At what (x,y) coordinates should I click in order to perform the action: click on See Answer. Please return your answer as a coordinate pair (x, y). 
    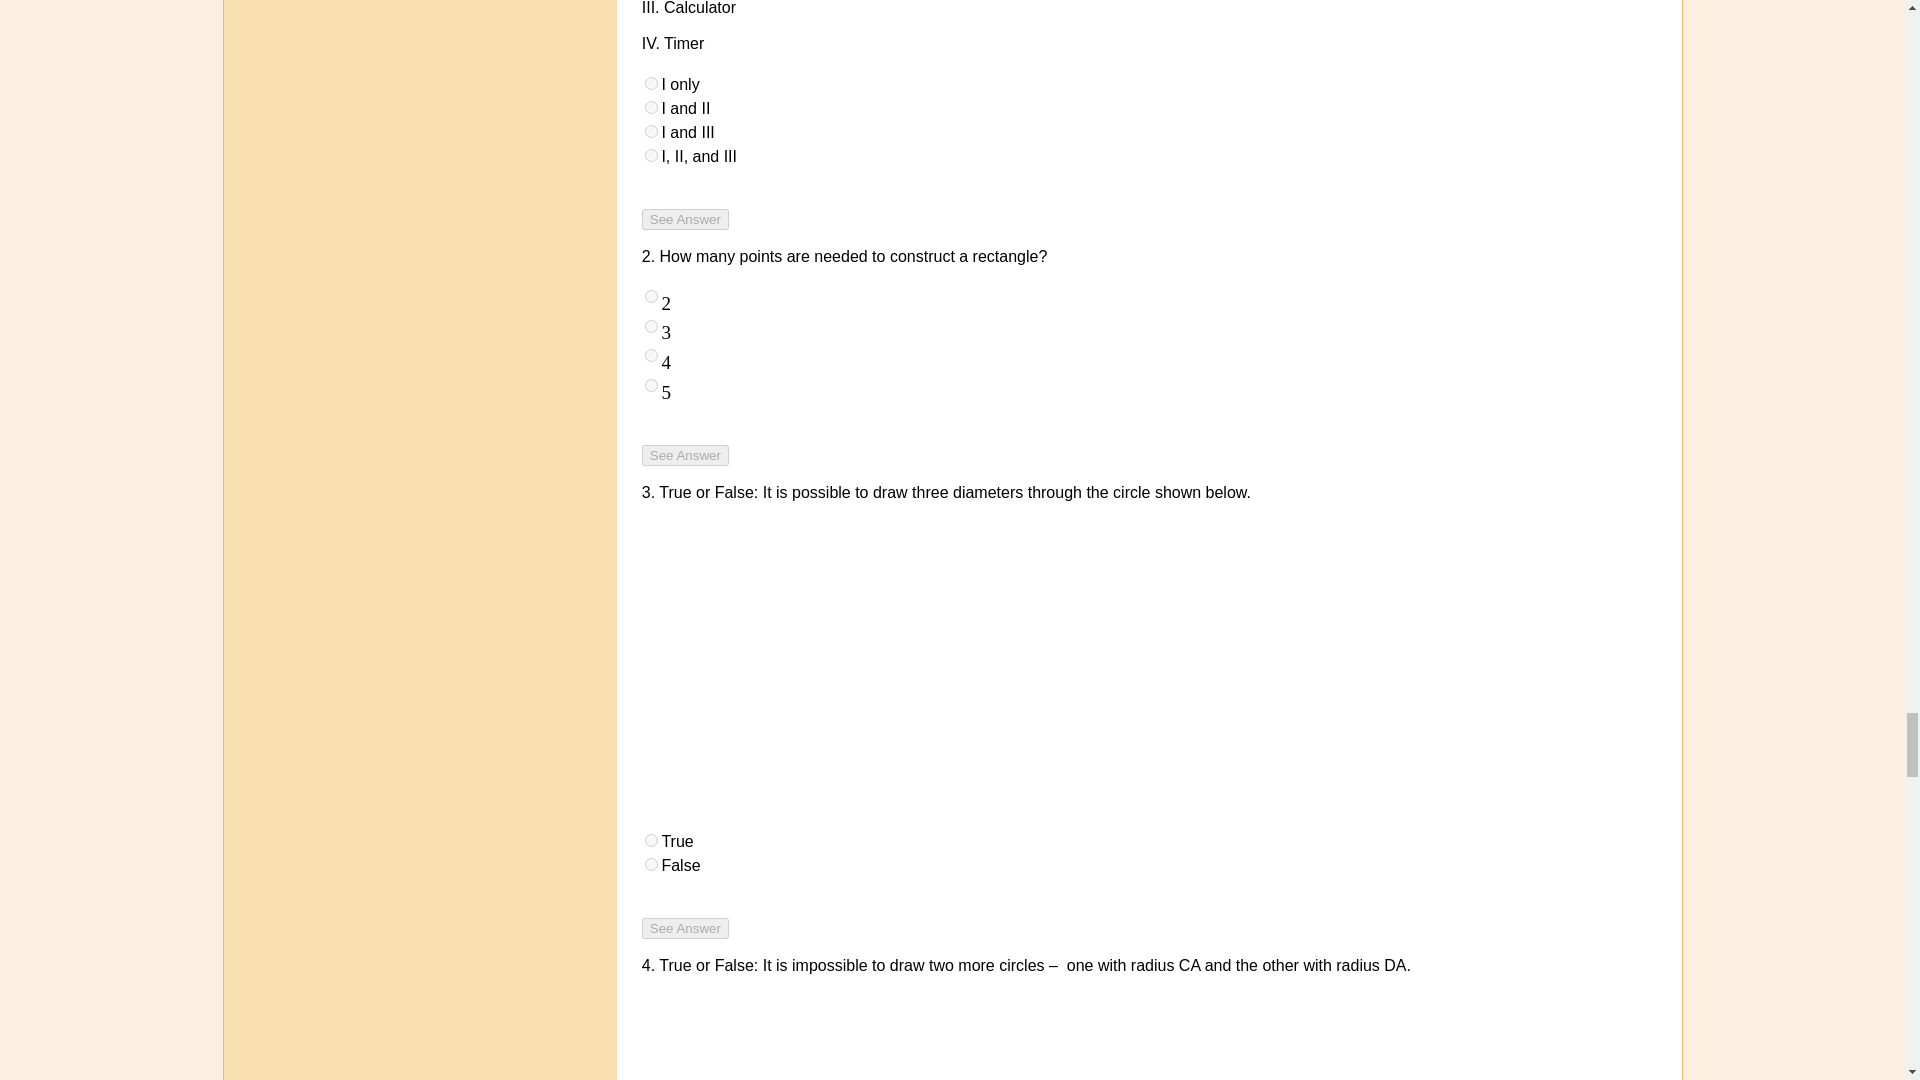
    Looking at the image, I should click on (685, 928).